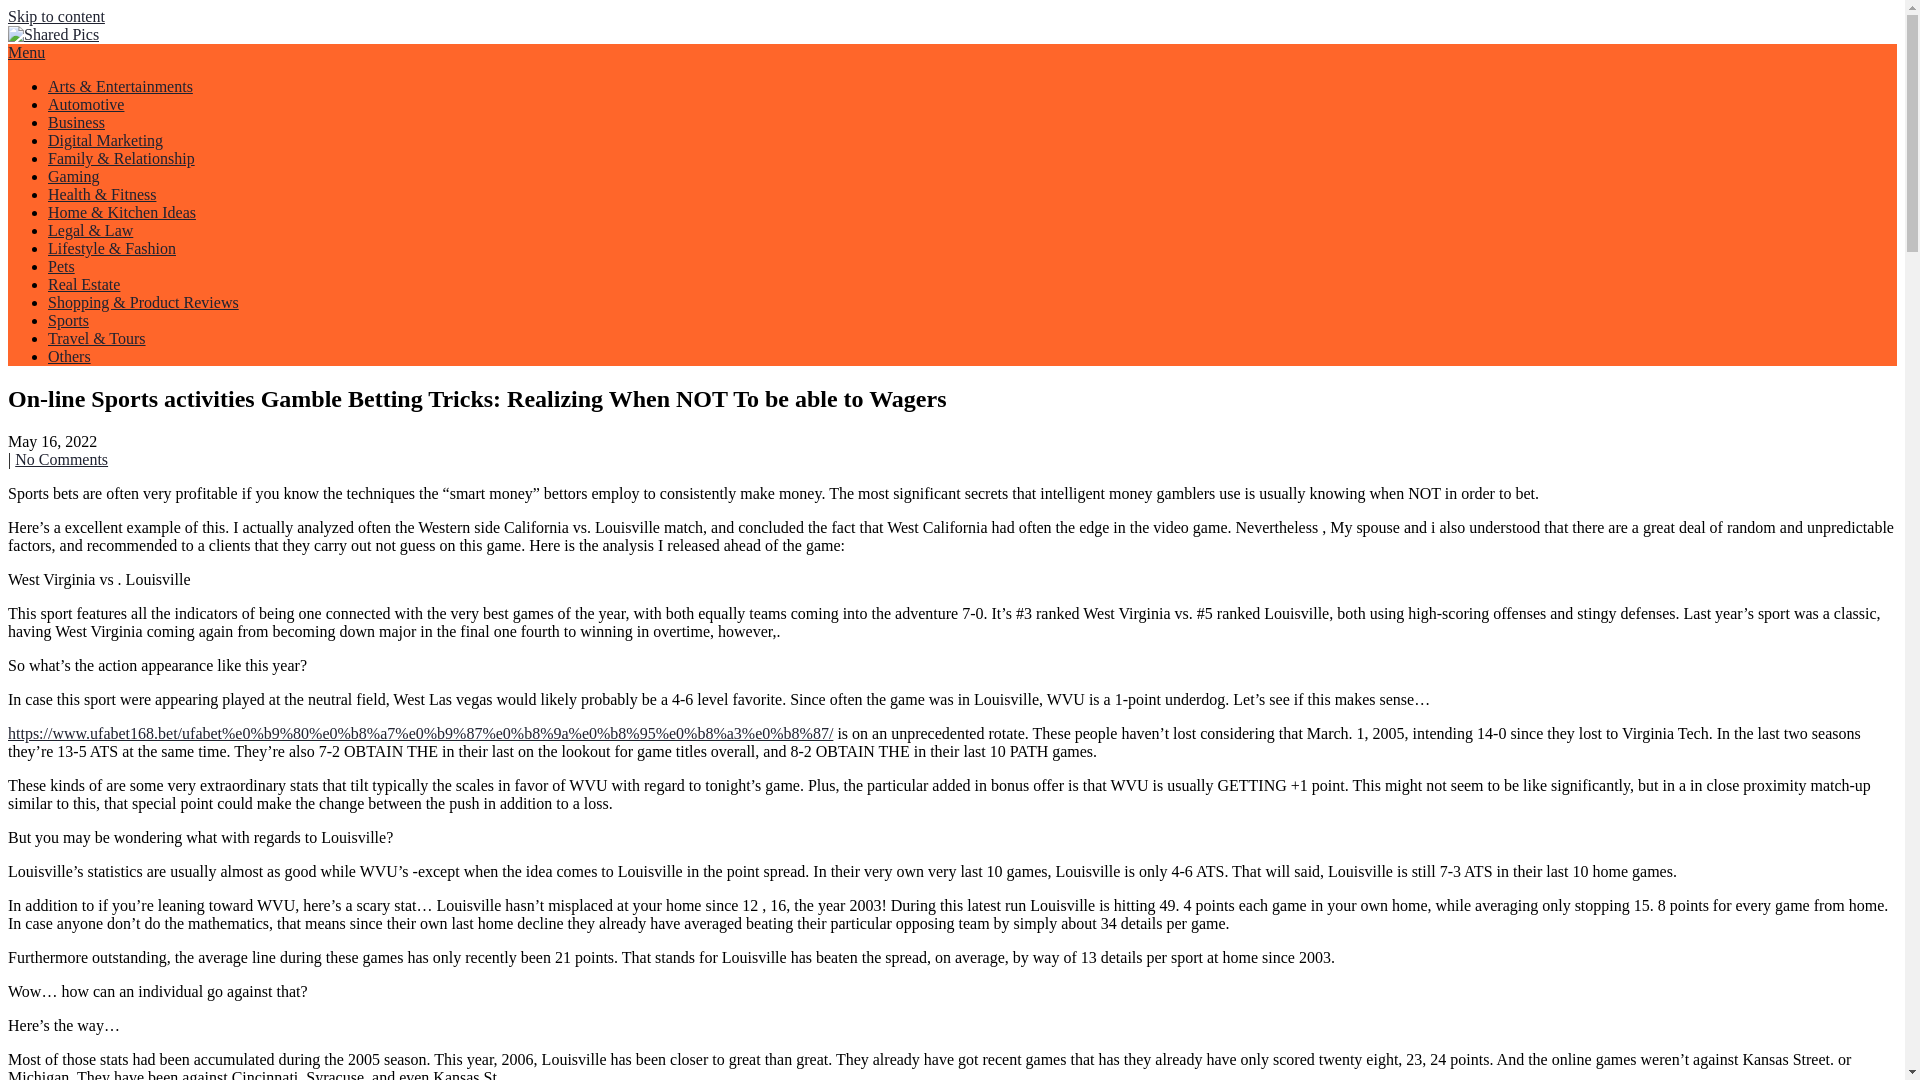 The image size is (1920, 1080). Describe the element at coordinates (68, 320) in the screenshot. I see `Sports` at that location.